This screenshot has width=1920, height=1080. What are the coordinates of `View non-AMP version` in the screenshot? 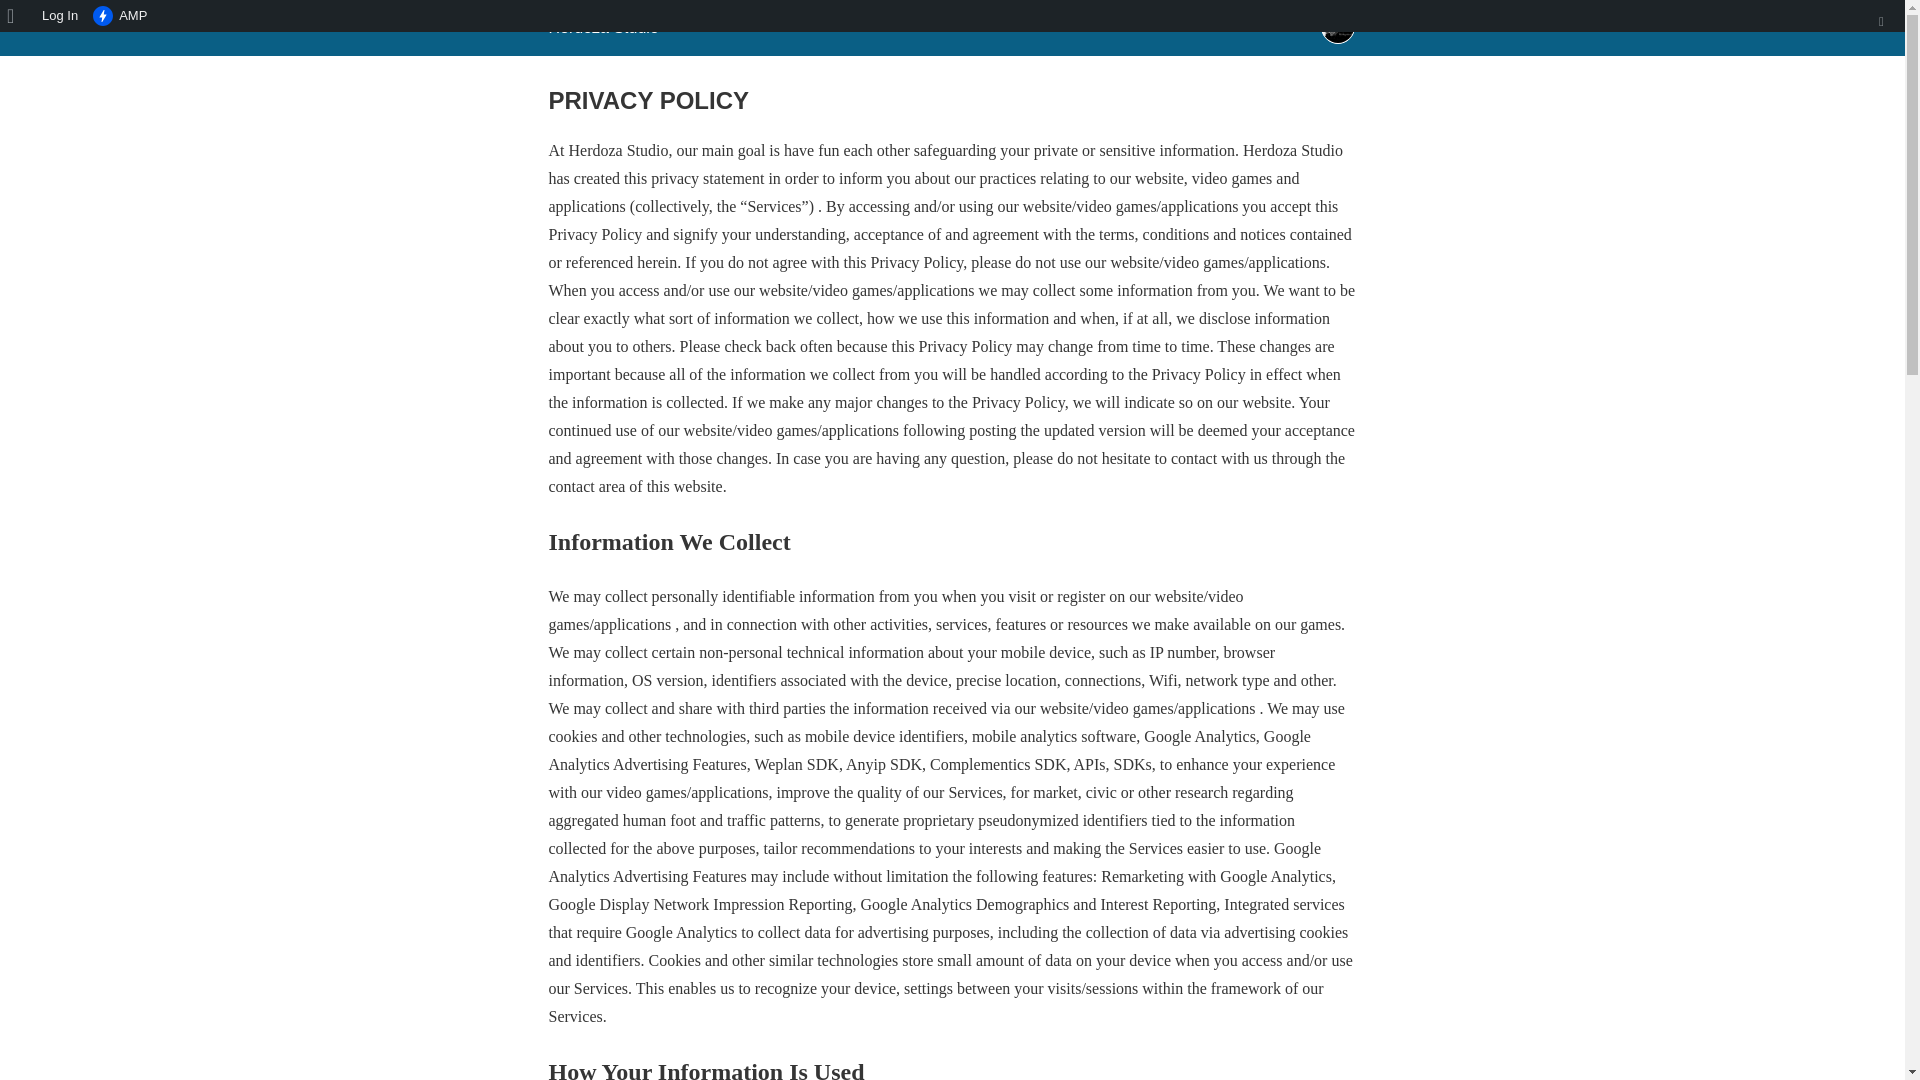 It's located at (120, 16).